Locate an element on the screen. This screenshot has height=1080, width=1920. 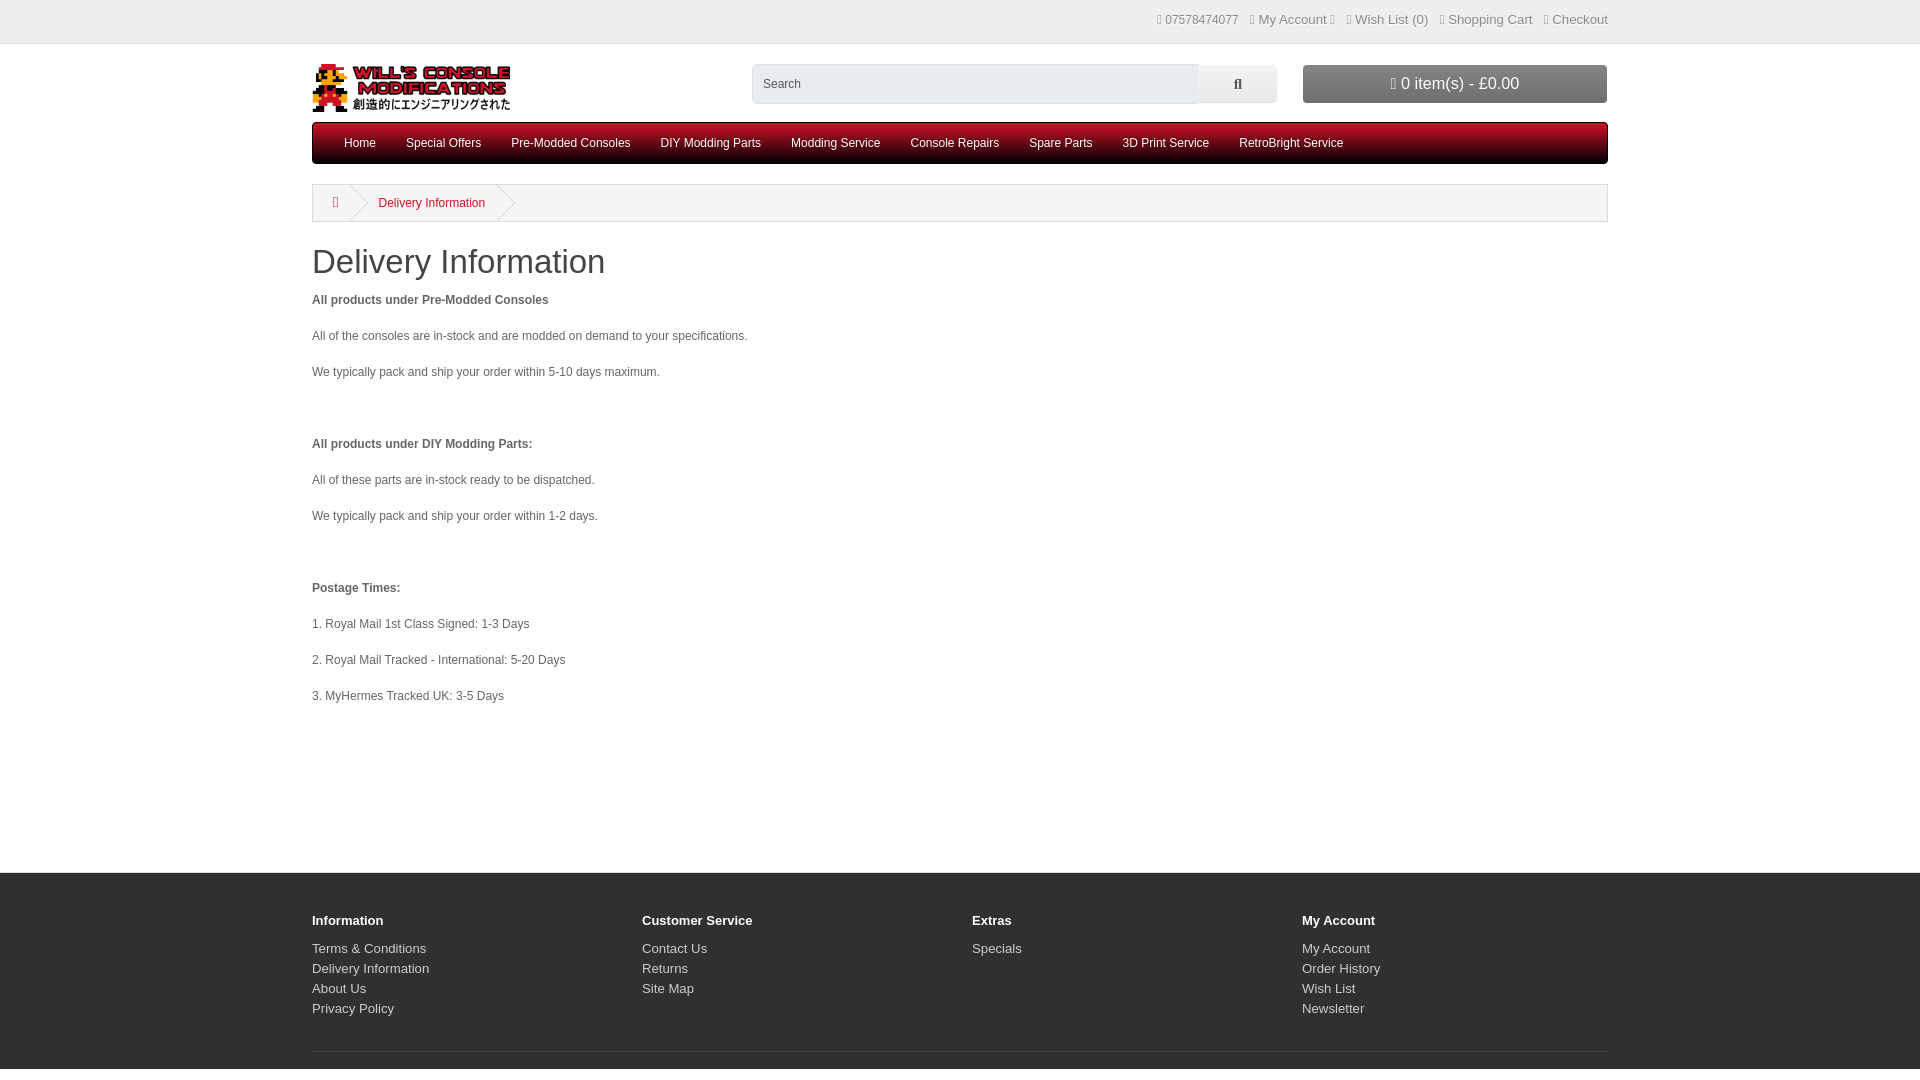
Modding Service is located at coordinates (834, 143).